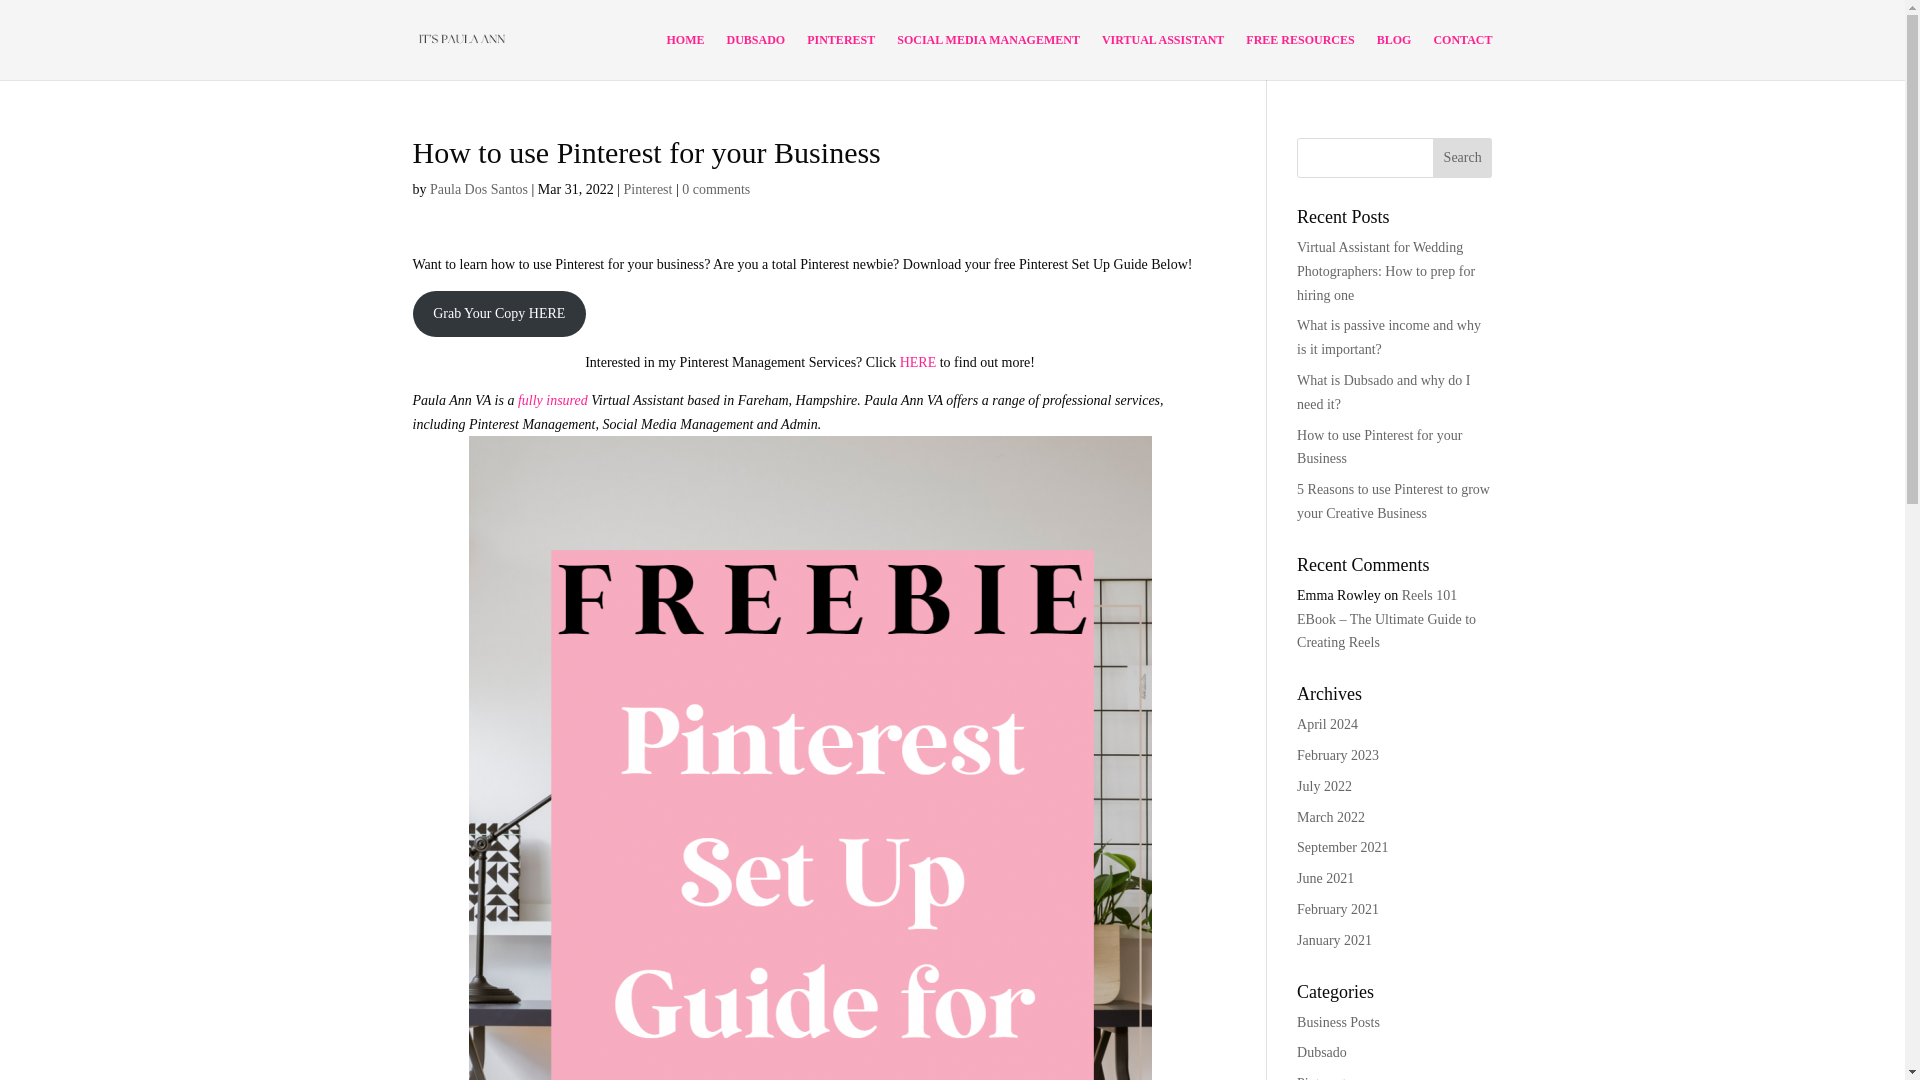  What do you see at coordinates (1300, 56) in the screenshot?
I see `FREE RESOURCES` at bounding box center [1300, 56].